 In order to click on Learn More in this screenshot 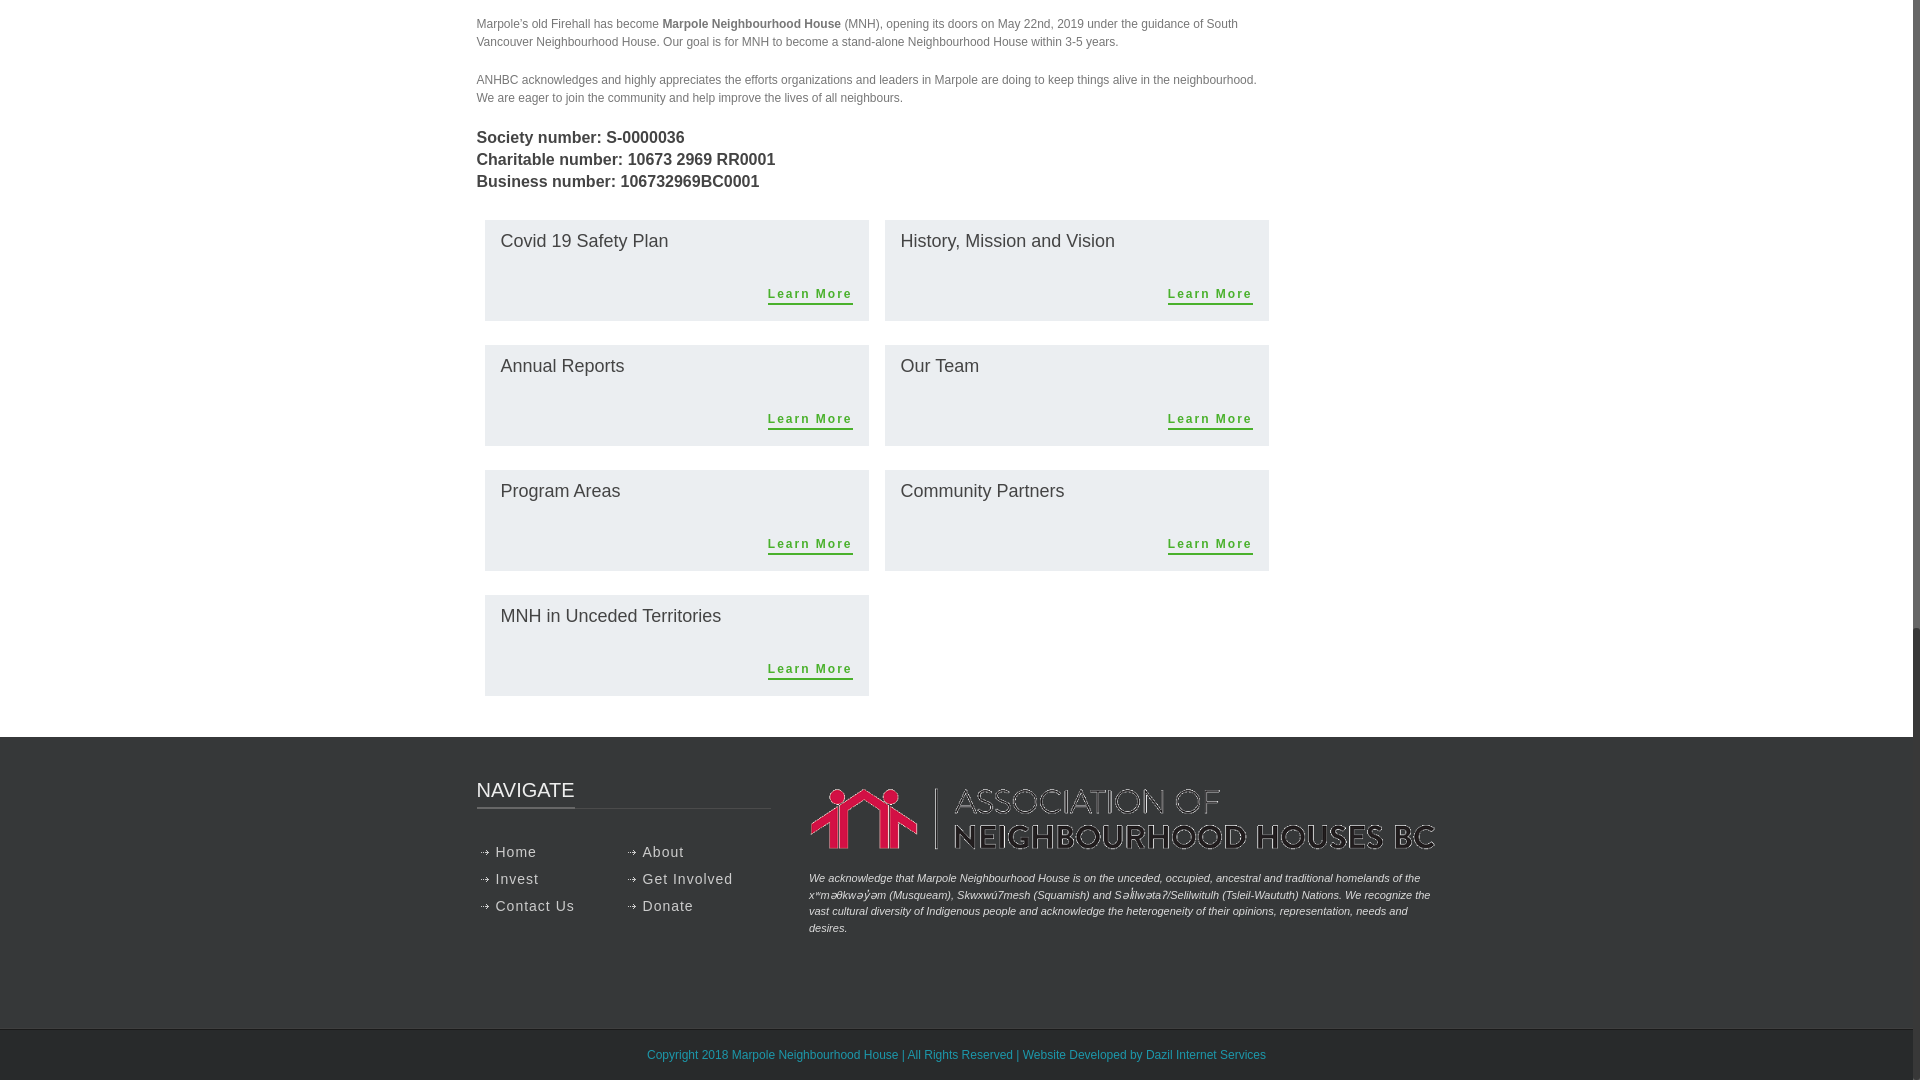, I will do `click(1210, 294)`.